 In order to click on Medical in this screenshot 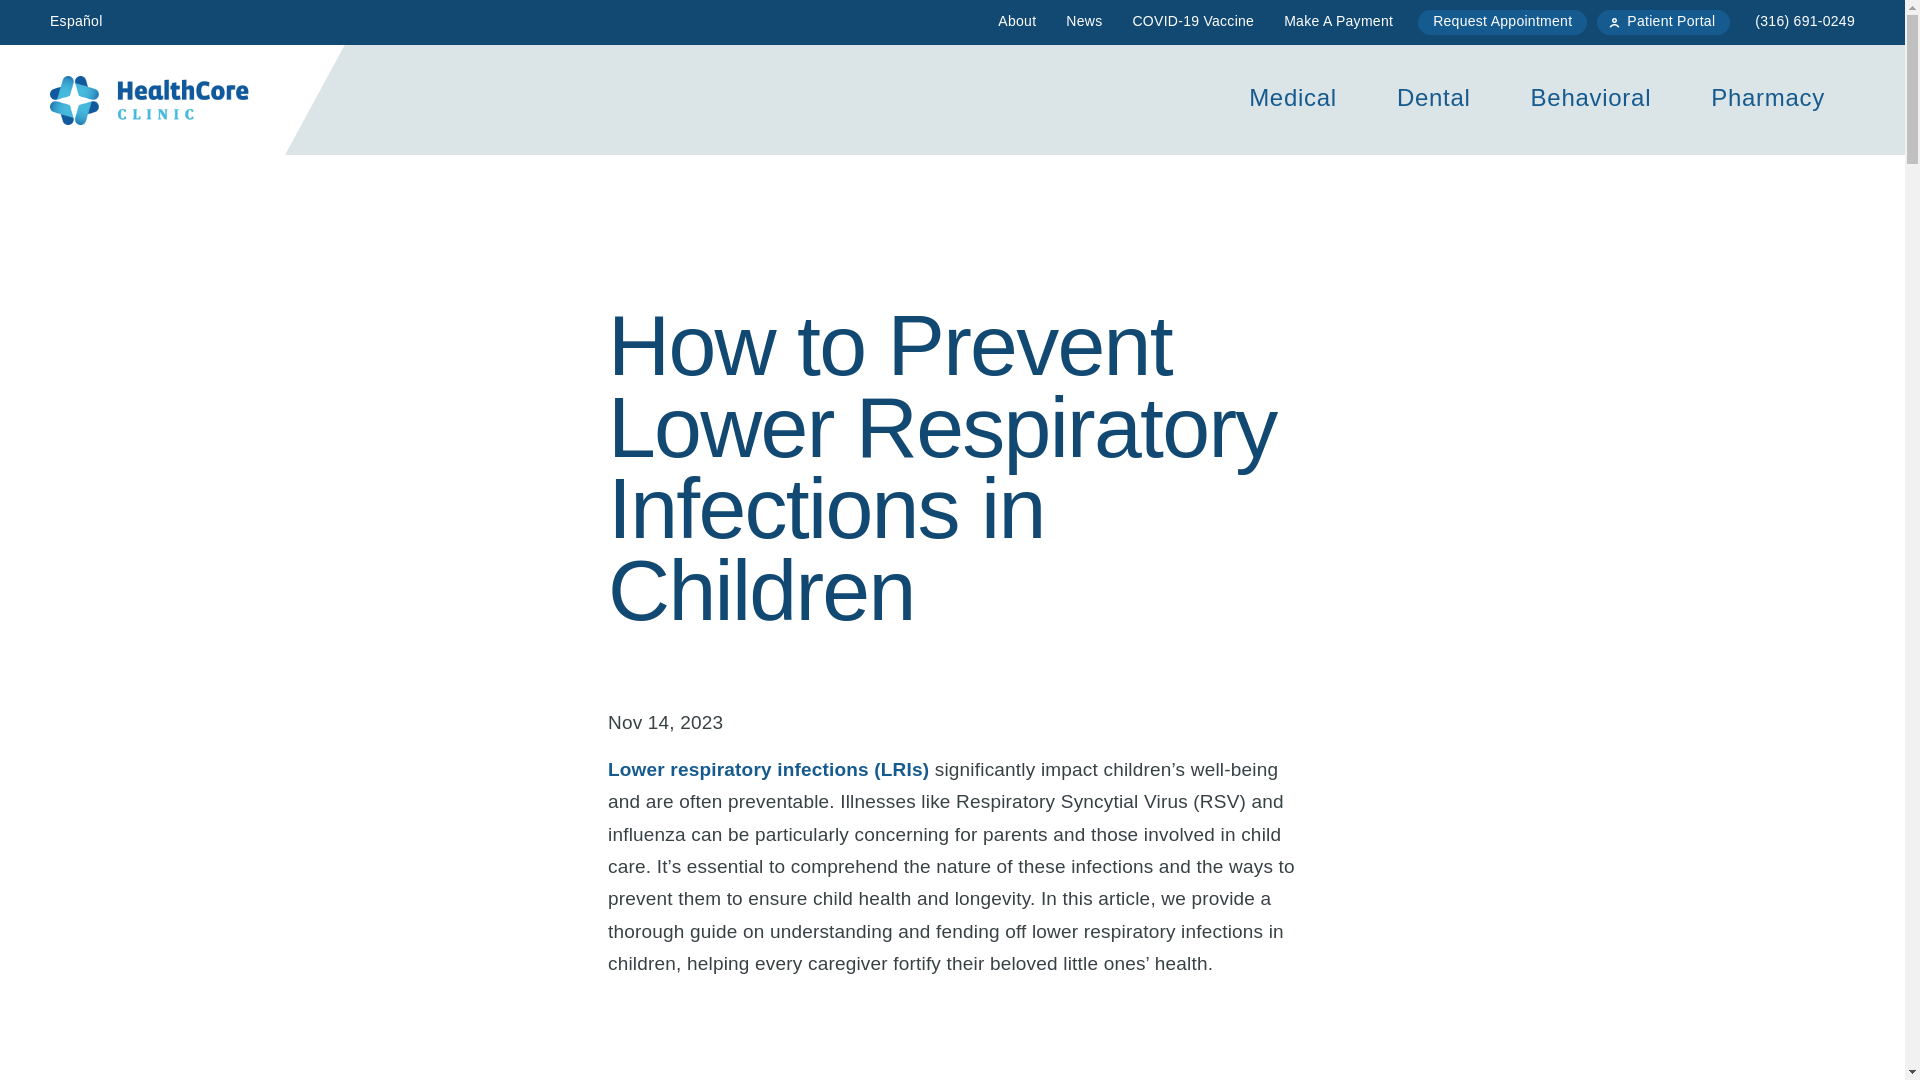, I will do `click(1293, 100)`.